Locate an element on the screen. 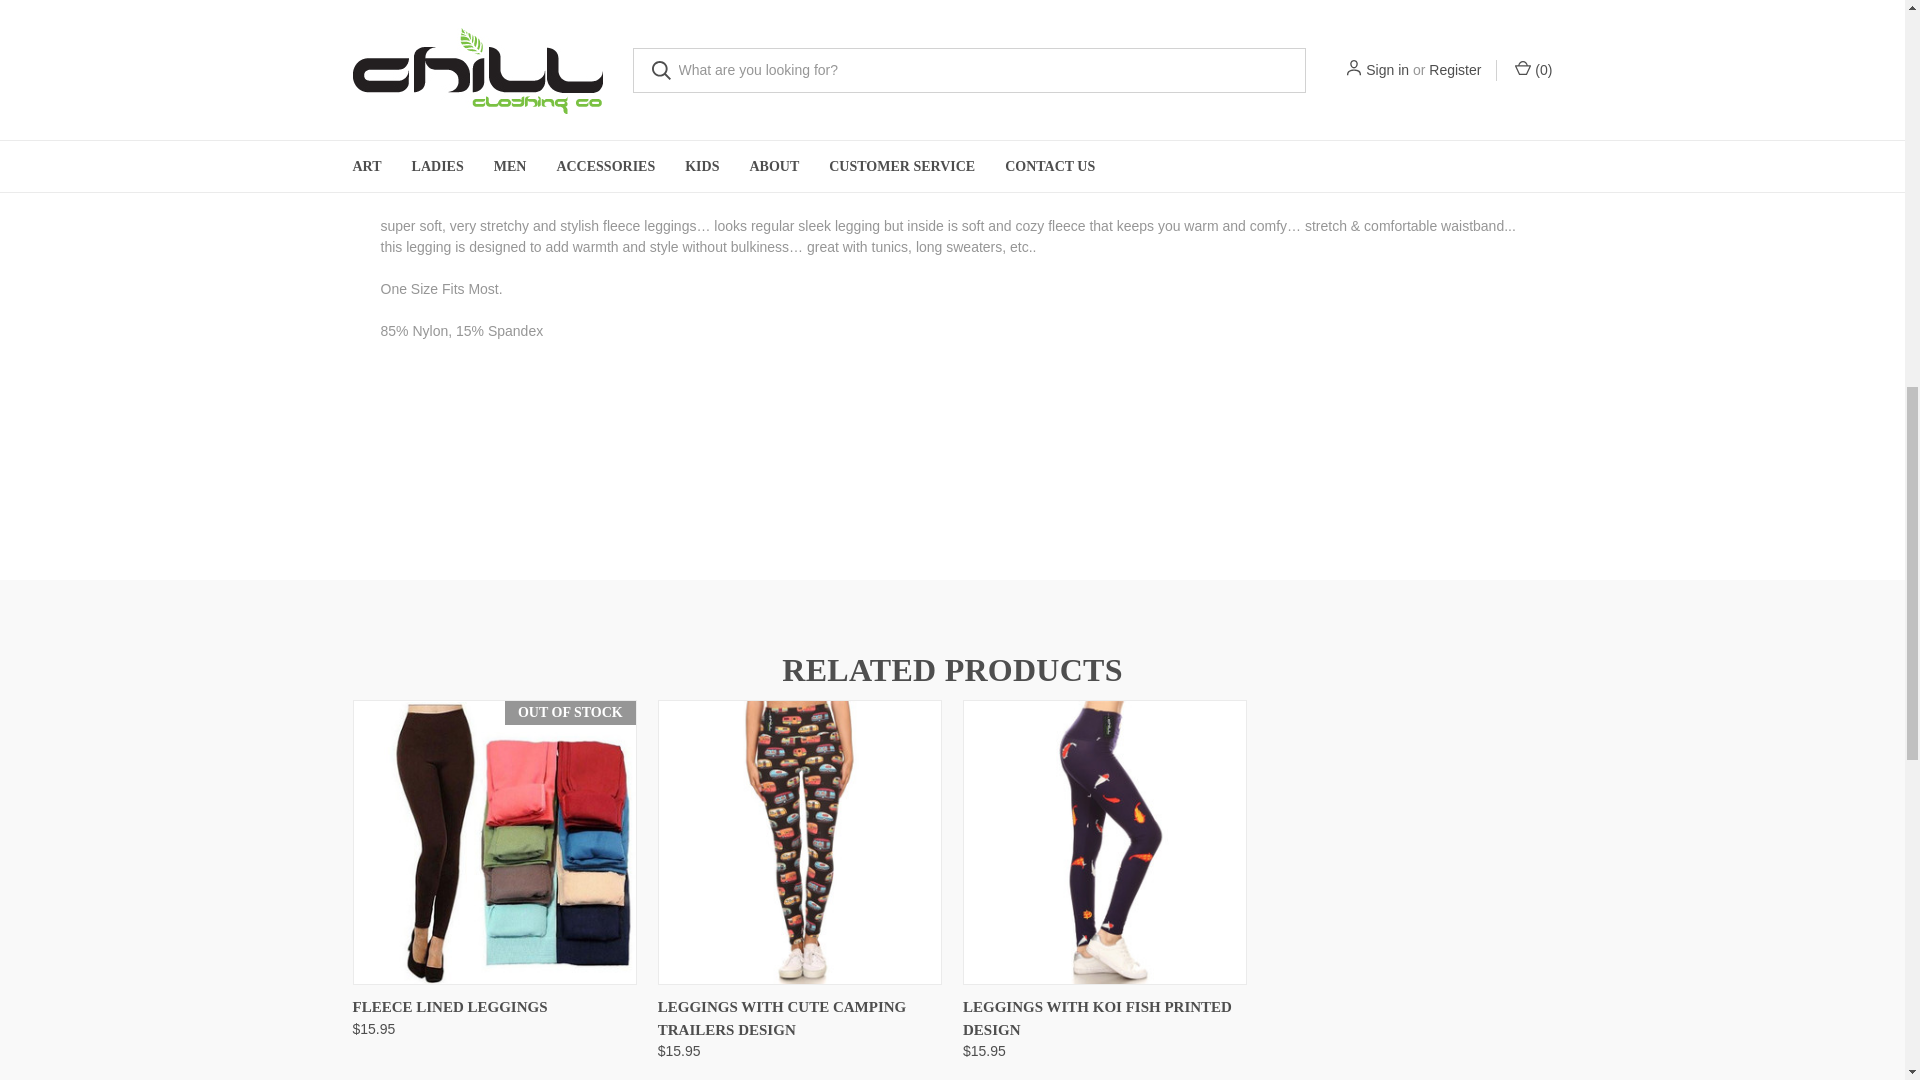 The width and height of the screenshot is (1920, 1080). Fleece Lined Leggings is located at coordinates (494, 842).